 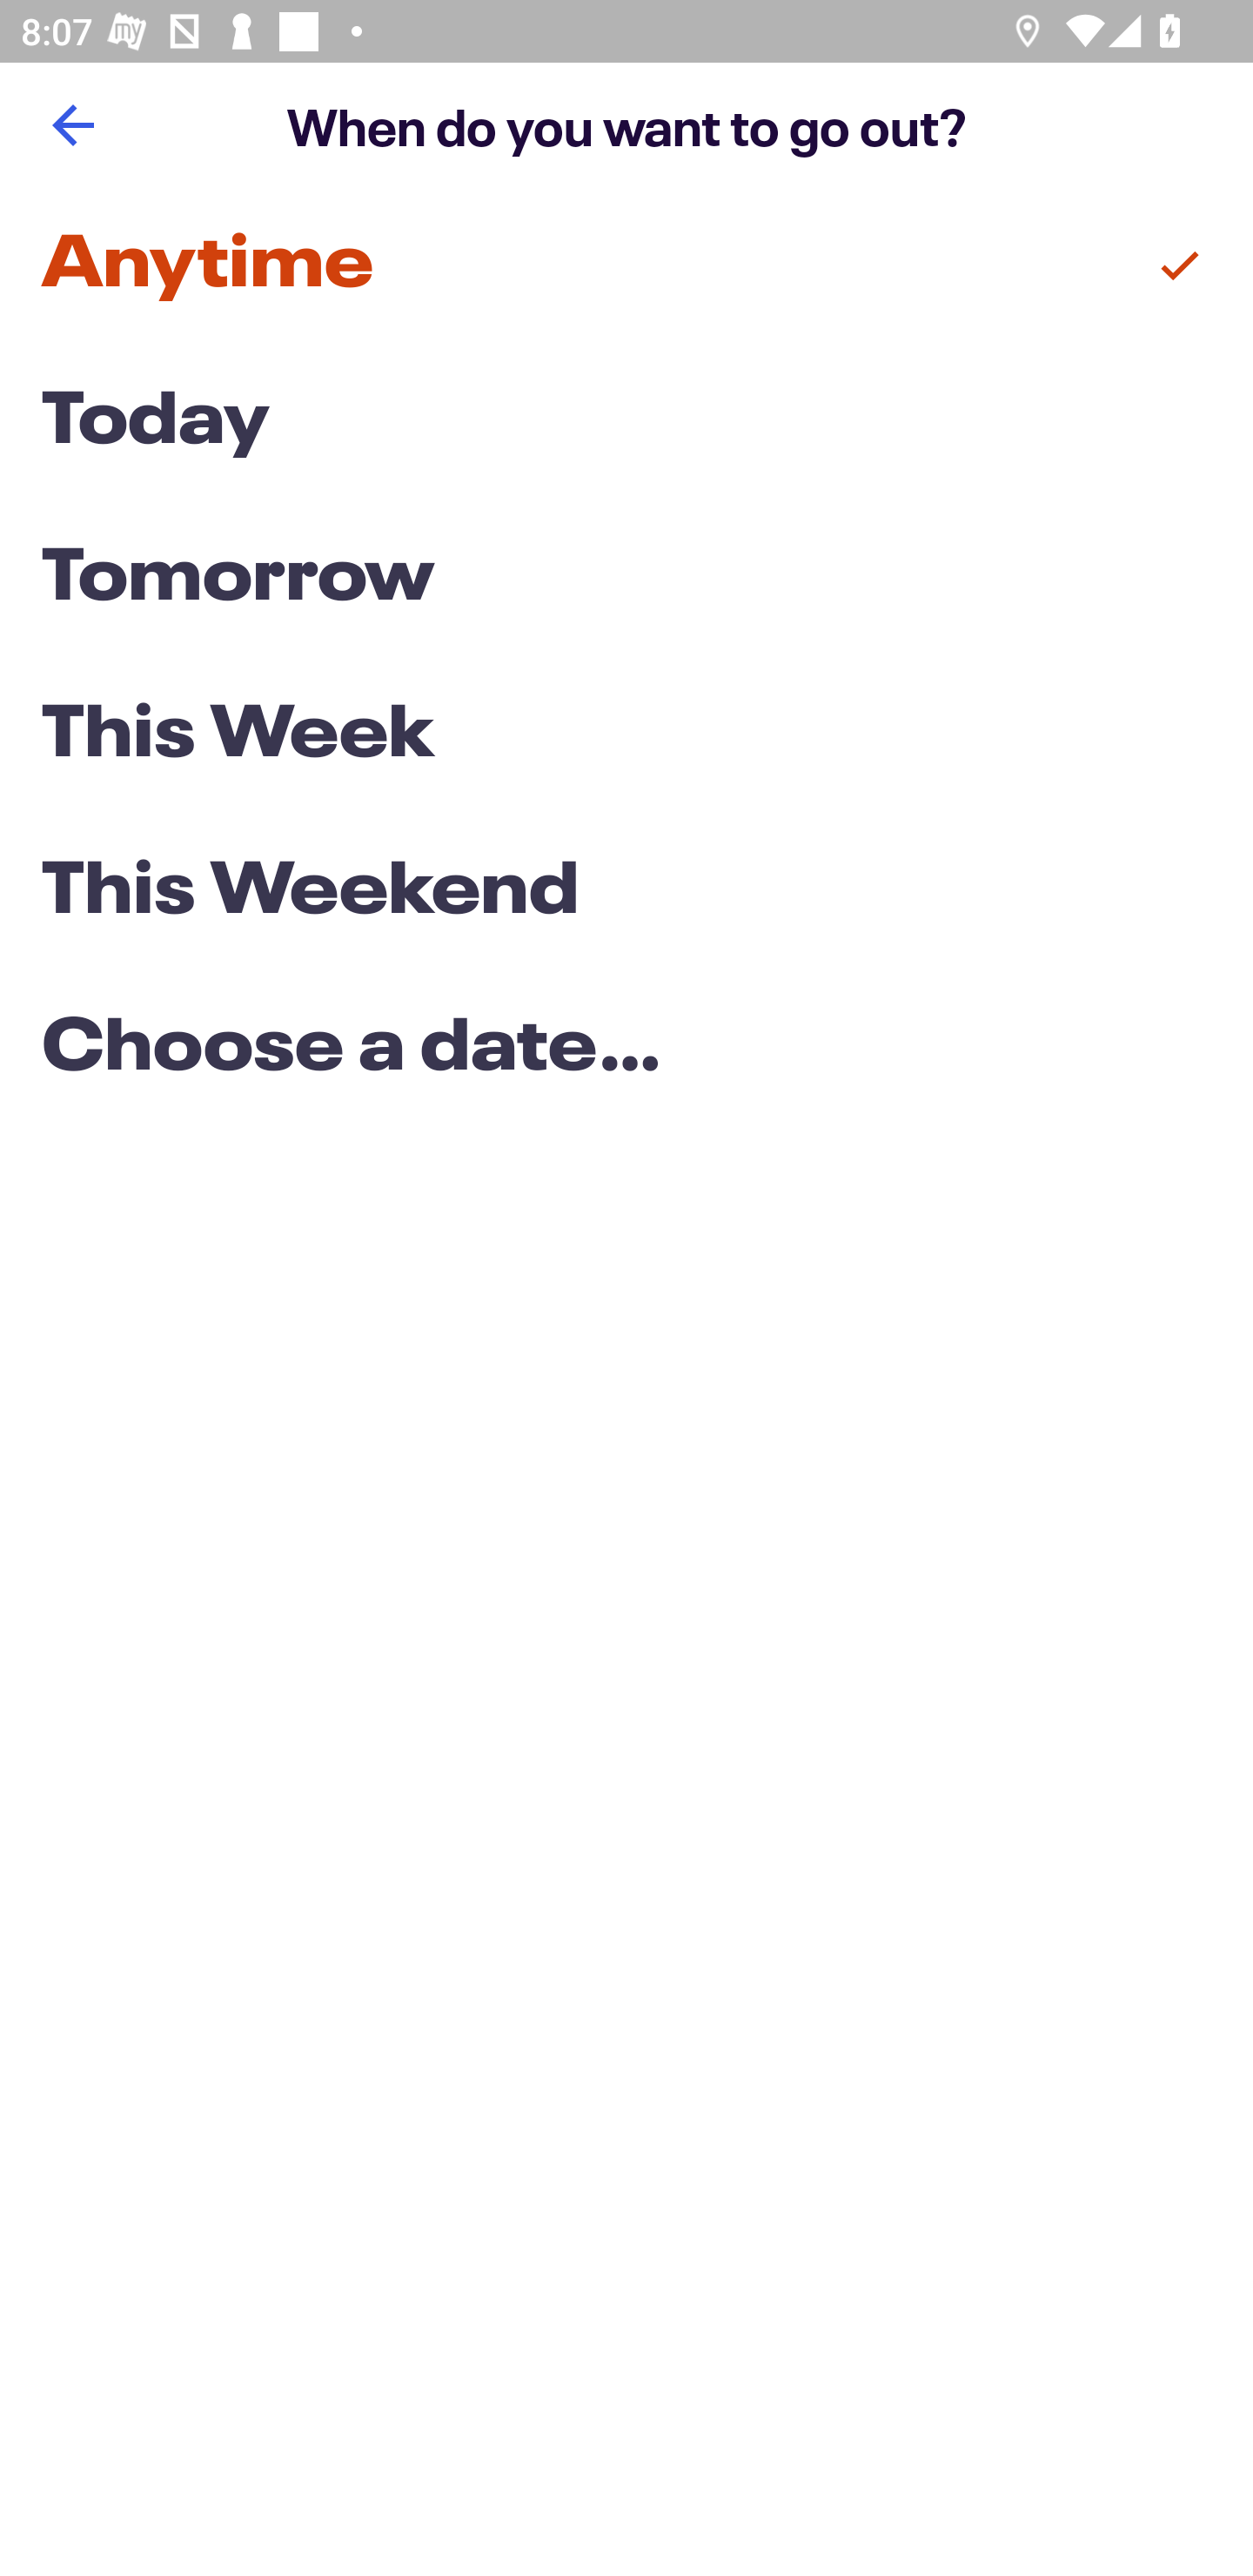 I want to click on Anytime, so click(x=626, y=266).